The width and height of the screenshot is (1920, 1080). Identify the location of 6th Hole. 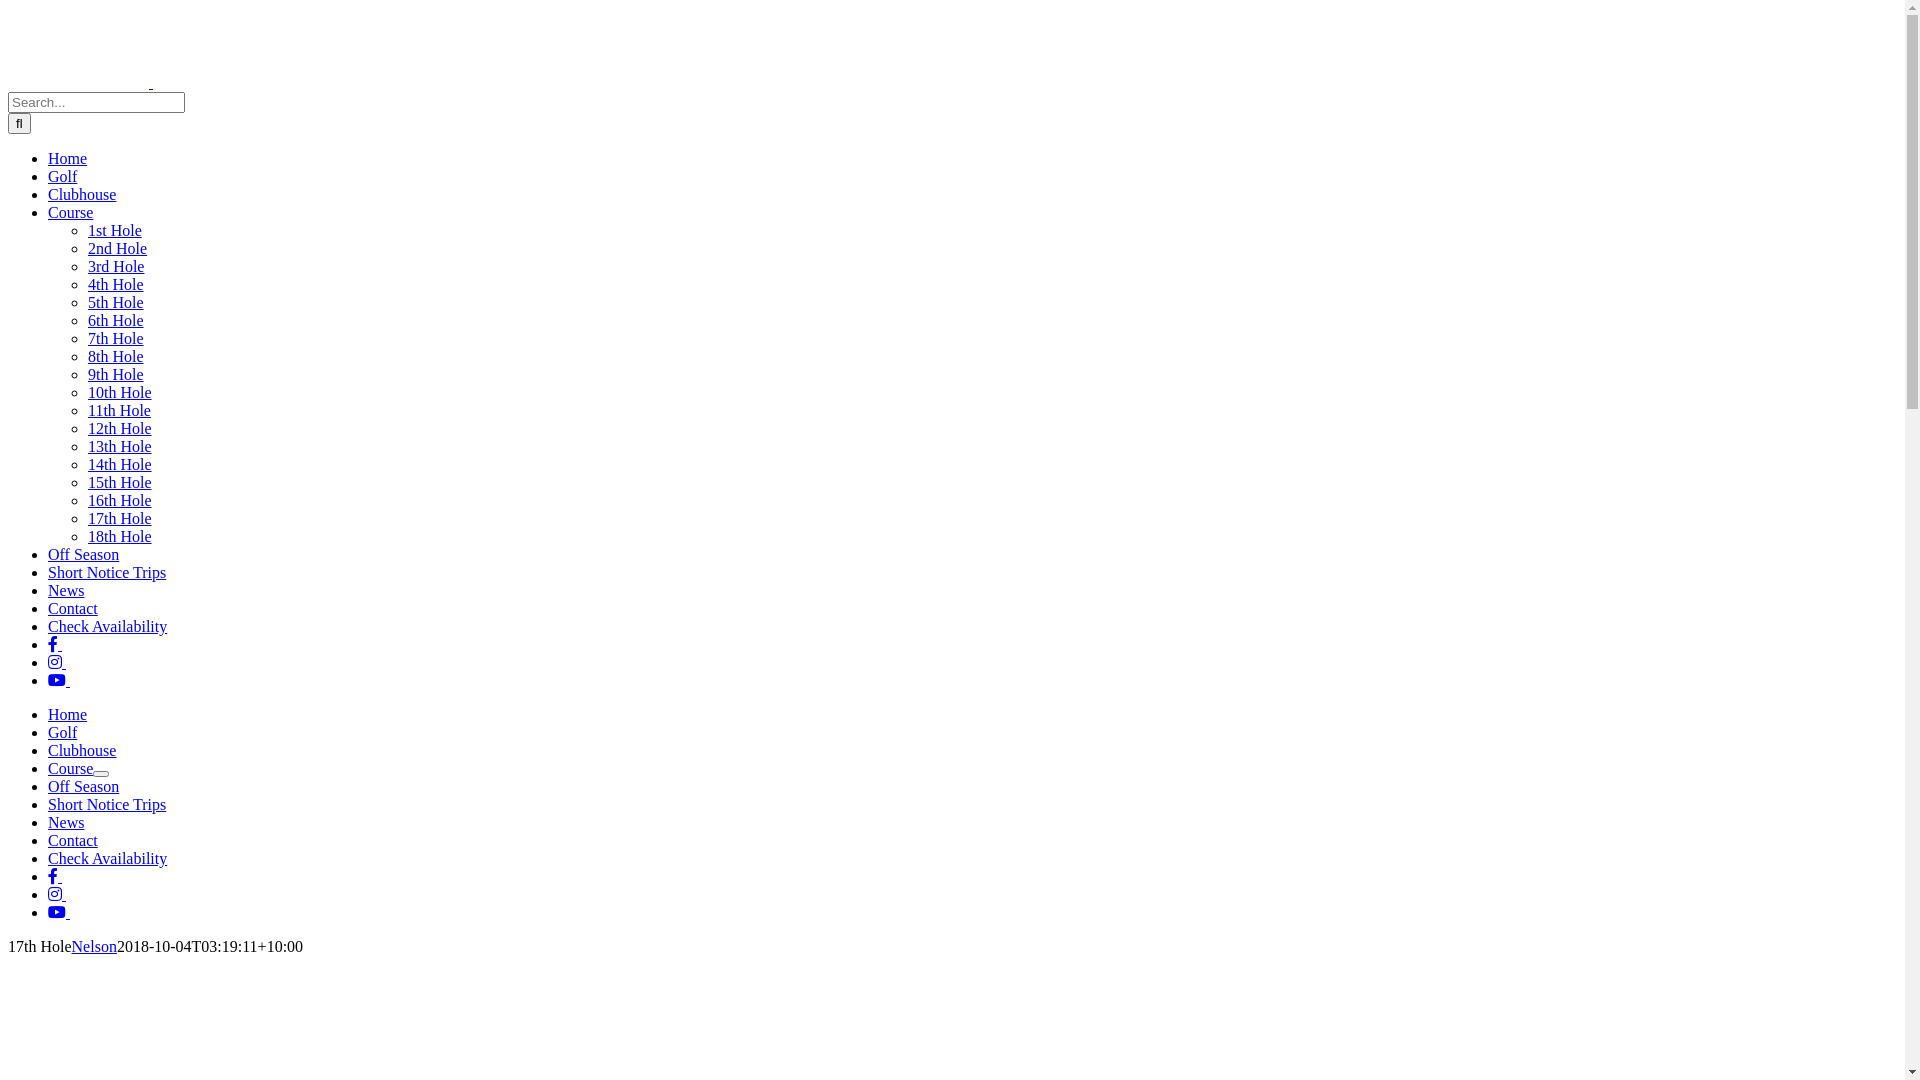
(116, 320).